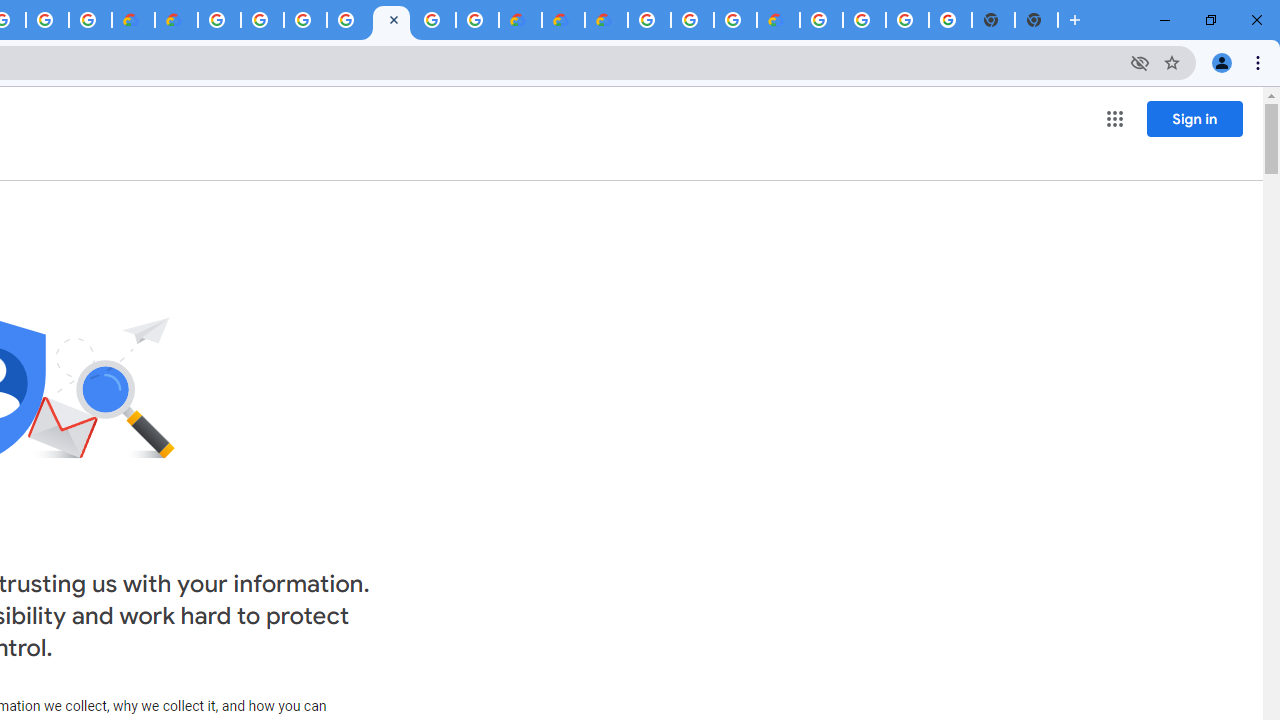  What do you see at coordinates (1165, 20) in the screenshot?
I see `Minimize` at bounding box center [1165, 20].